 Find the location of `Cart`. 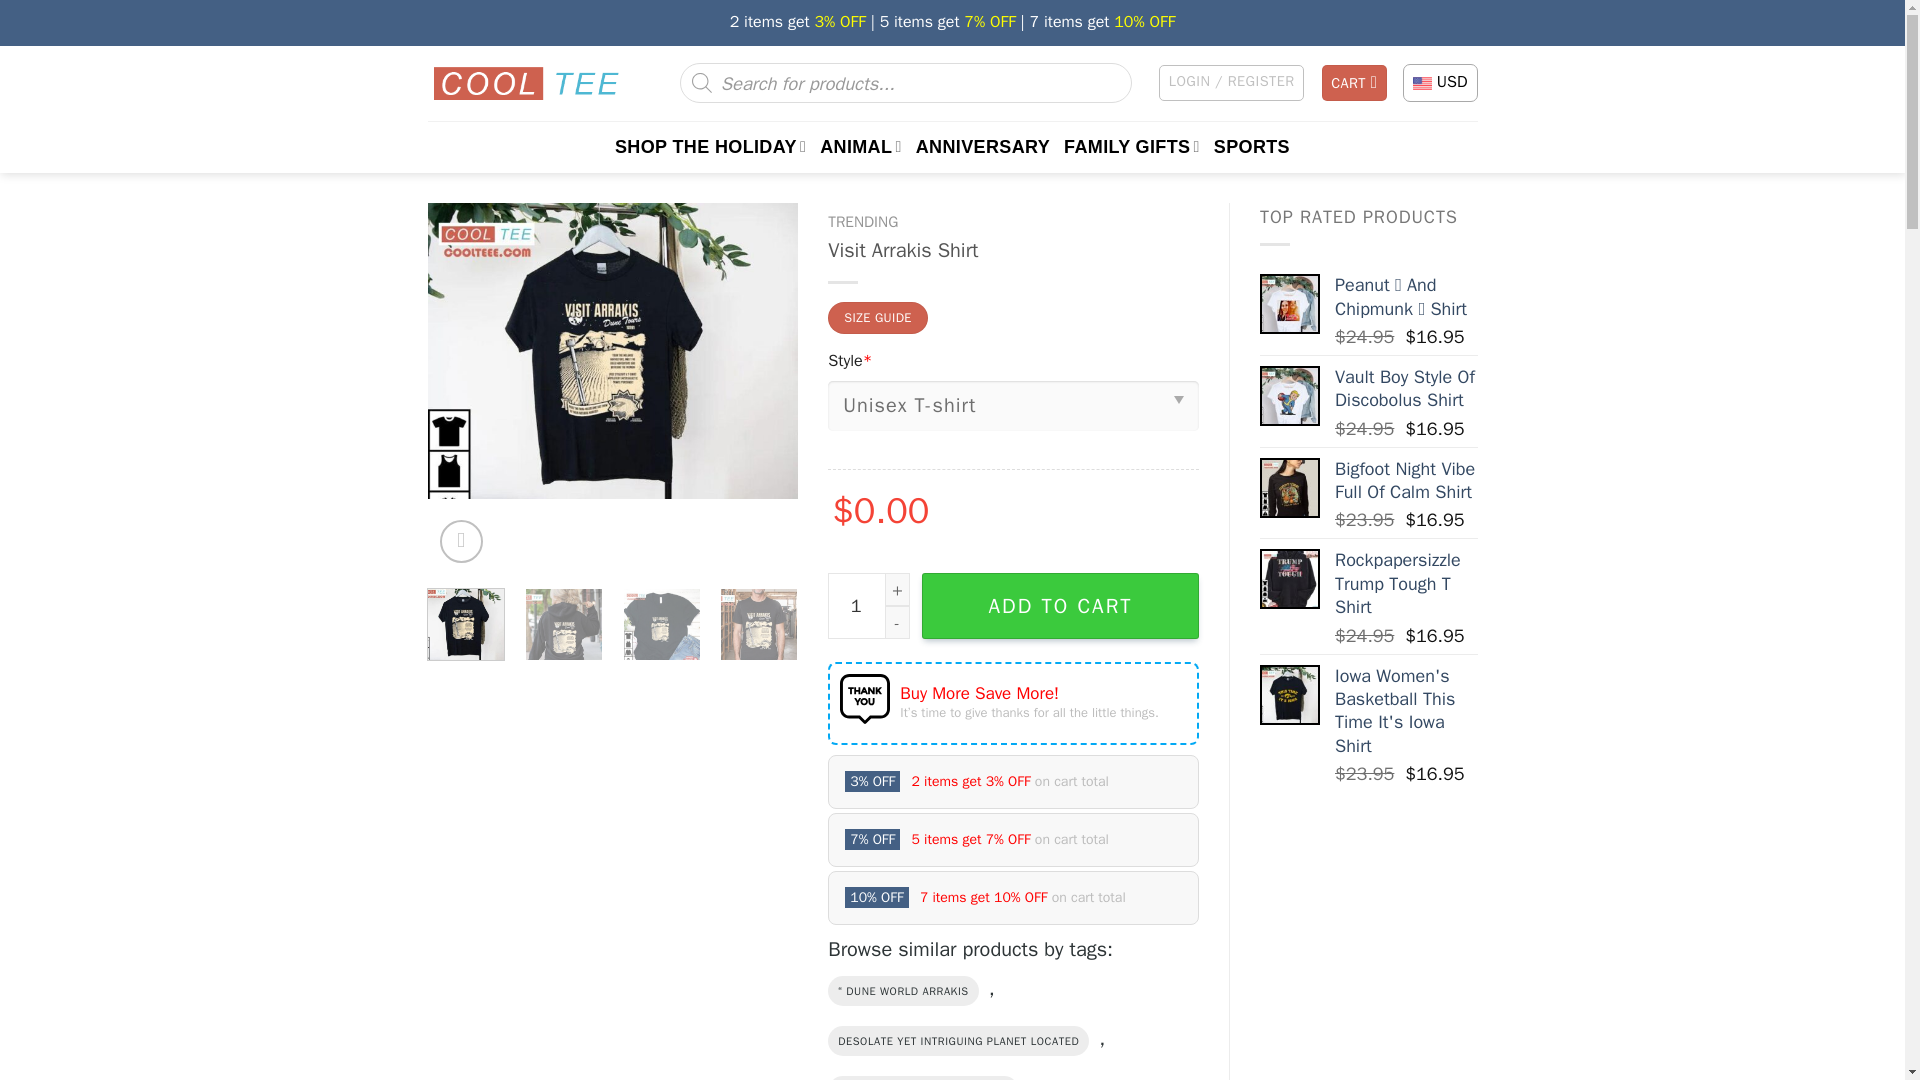

Cart is located at coordinates (1355, 82).